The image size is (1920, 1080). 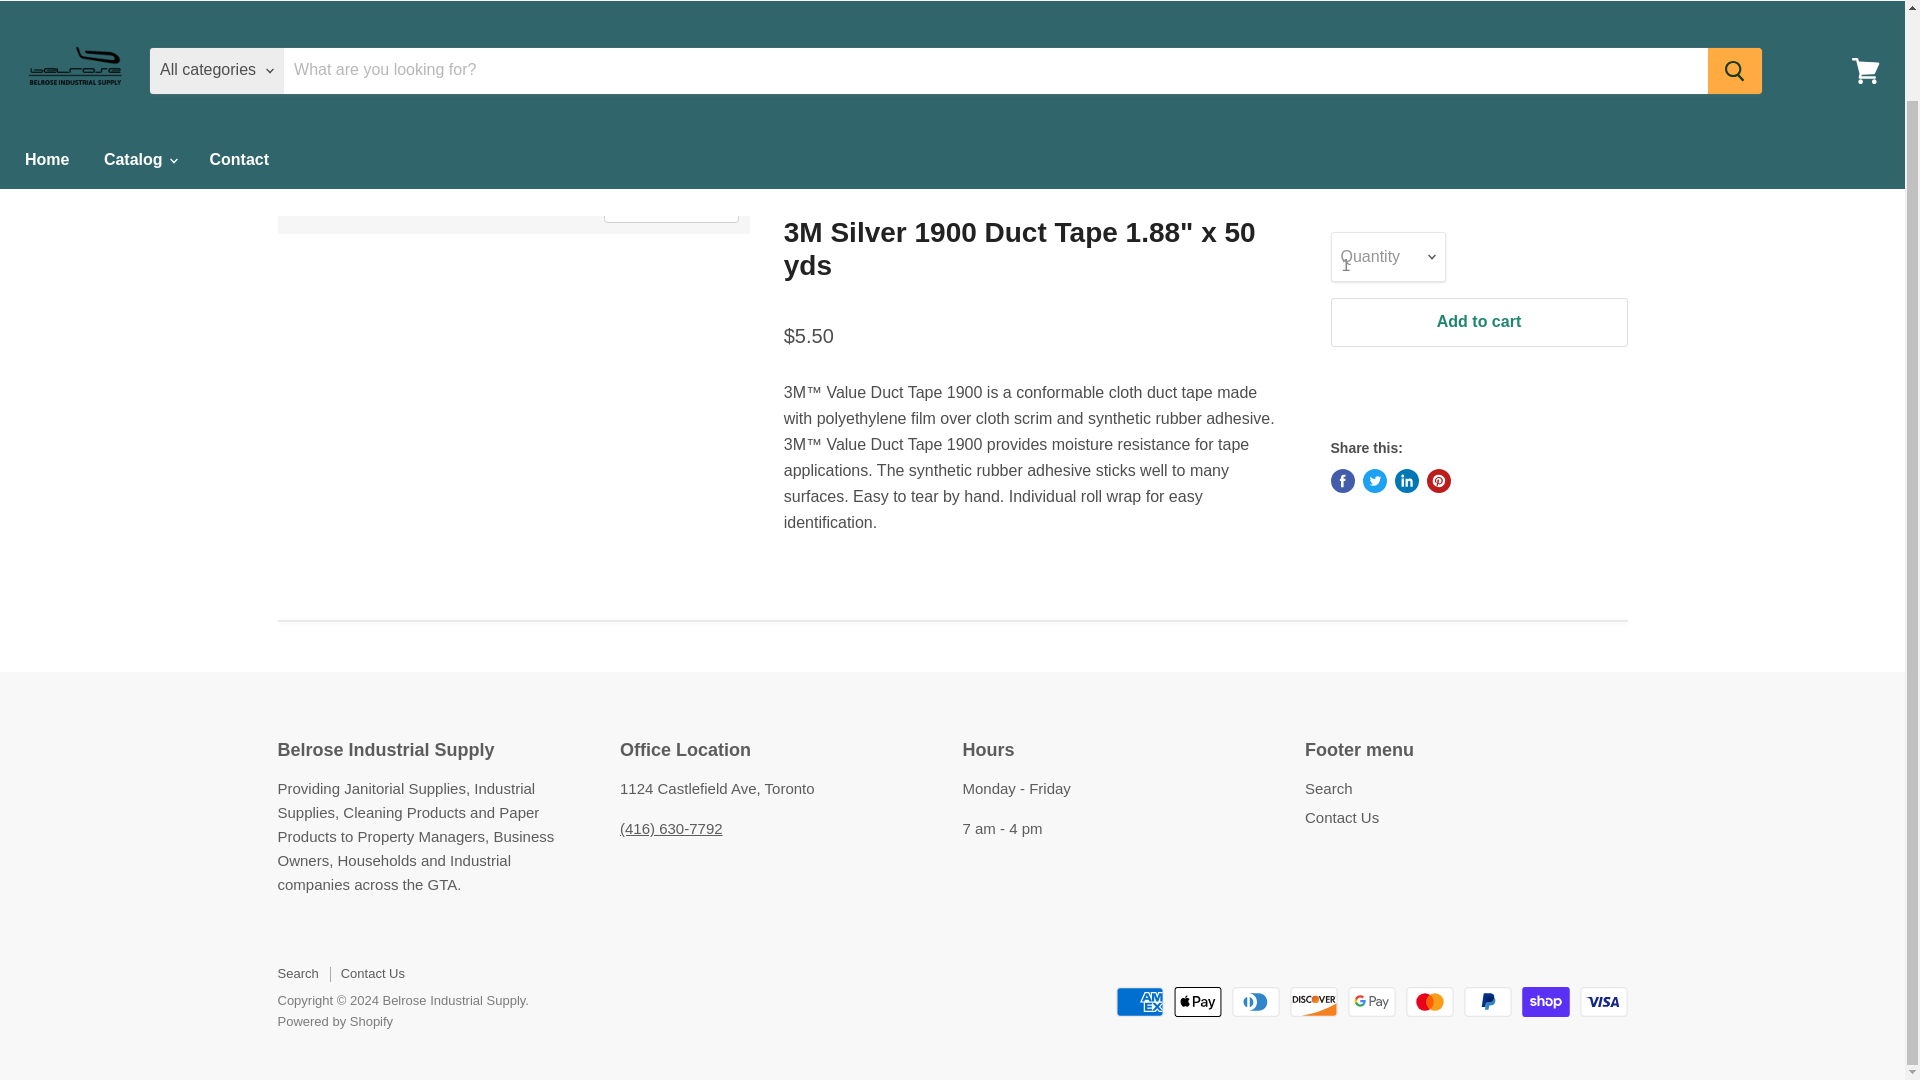 I want to click on American Express, so click(x=1139, y=1002).